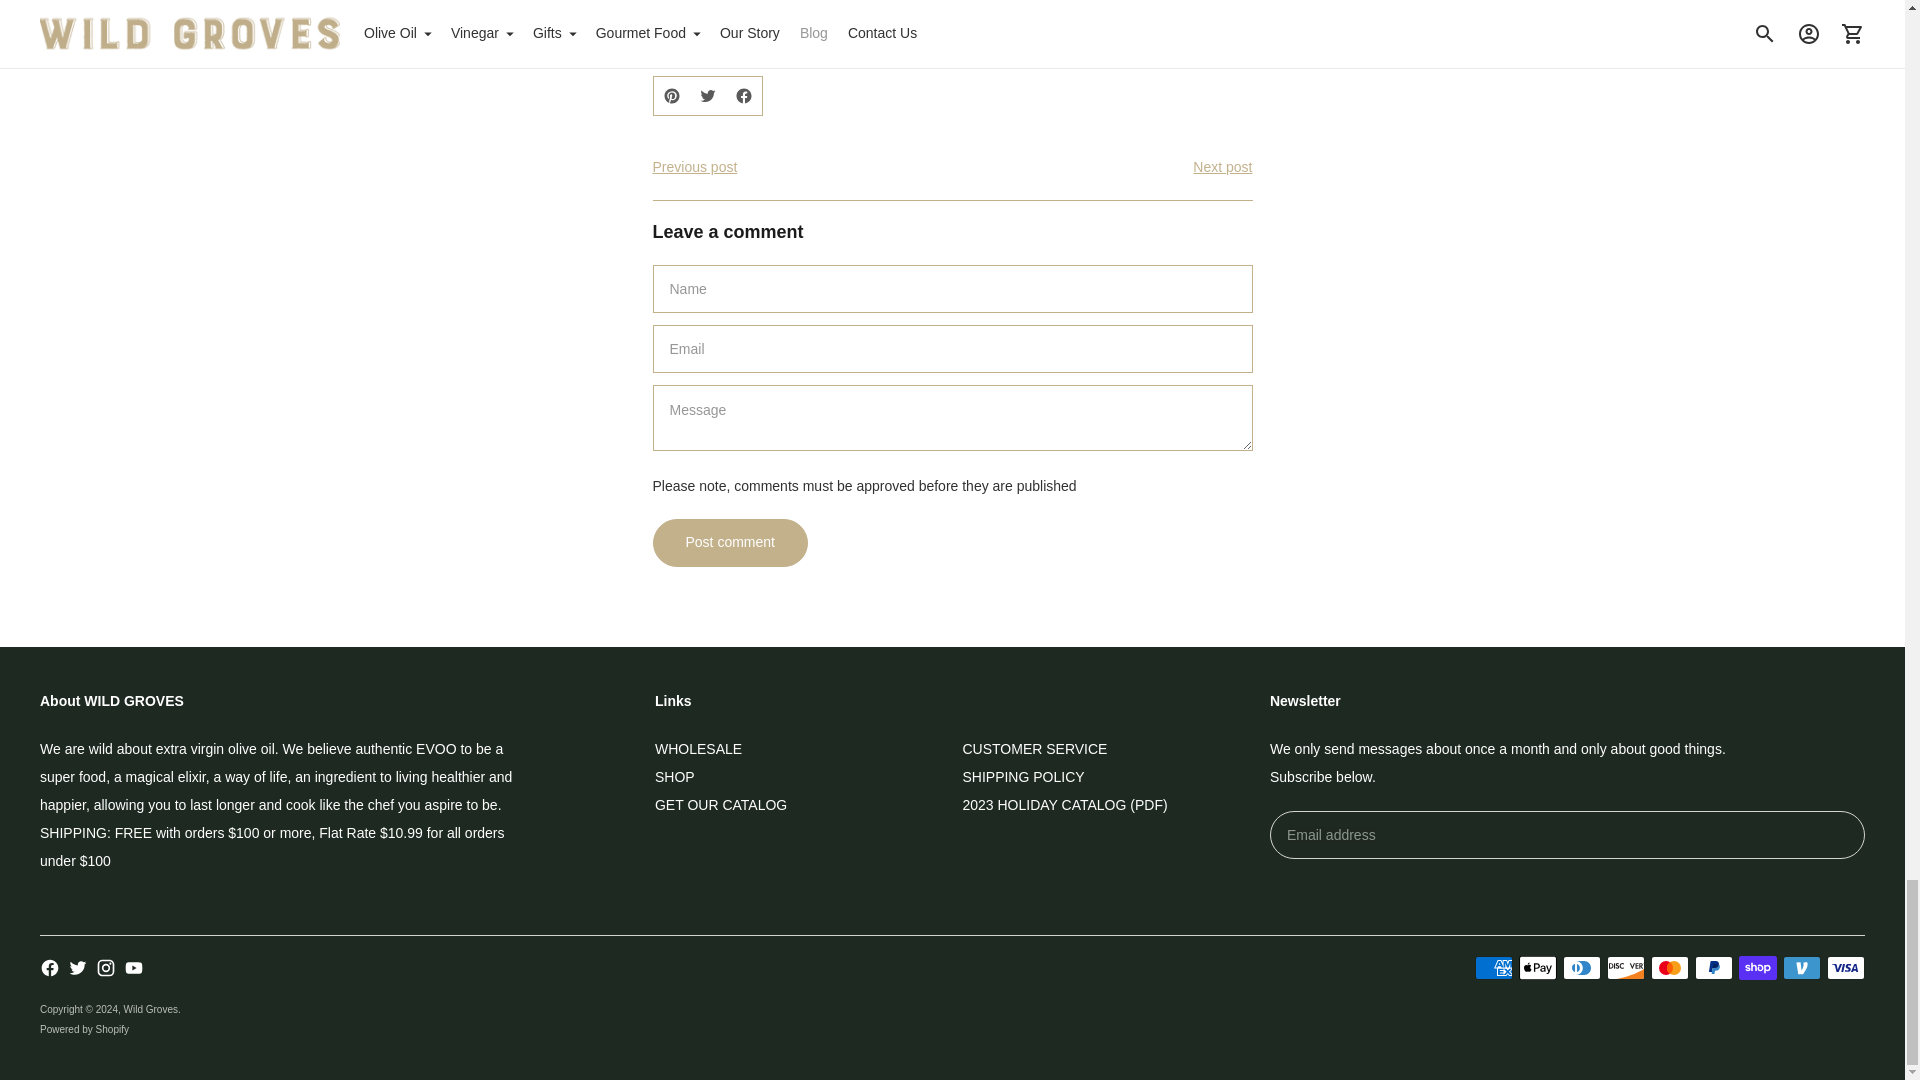 This screenshot has width=1920, height=1080. I want to click on Wild Groves on Twitter, so click(78, 968).